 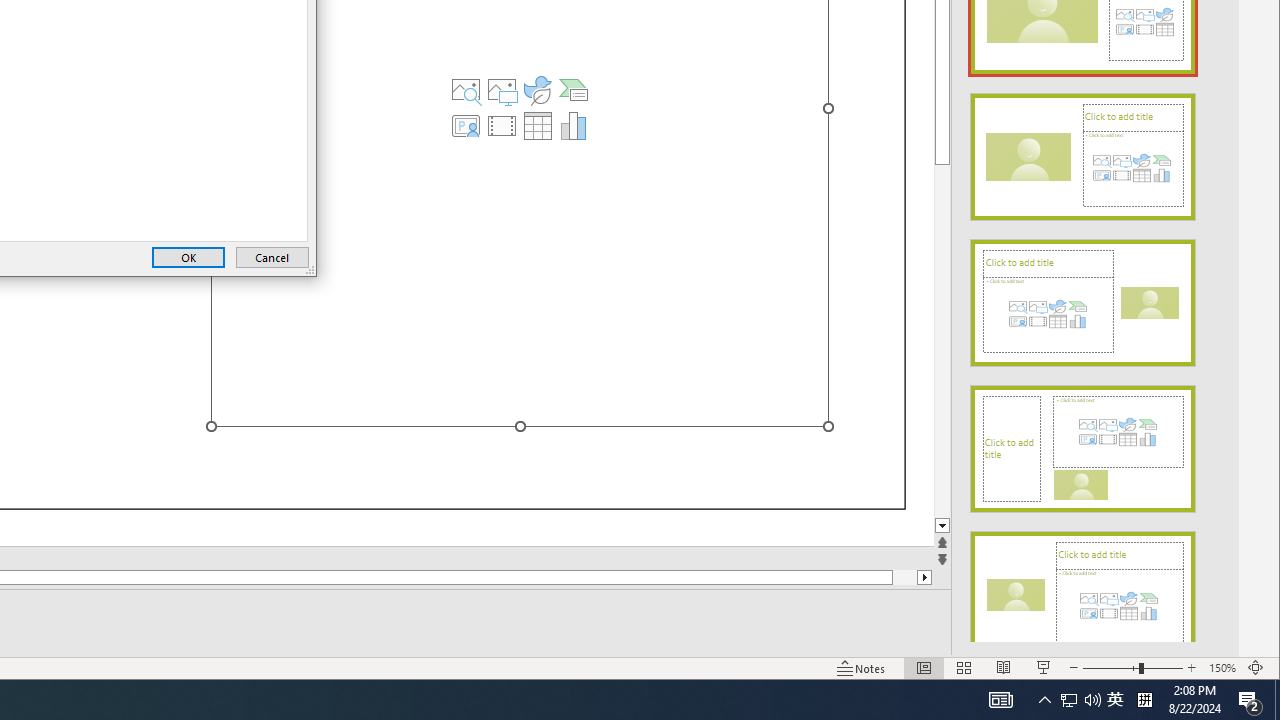 What do you see at coordinates (466, 90) in the screenshot?
I see `Stock Images` at bounding box center [466, 90].